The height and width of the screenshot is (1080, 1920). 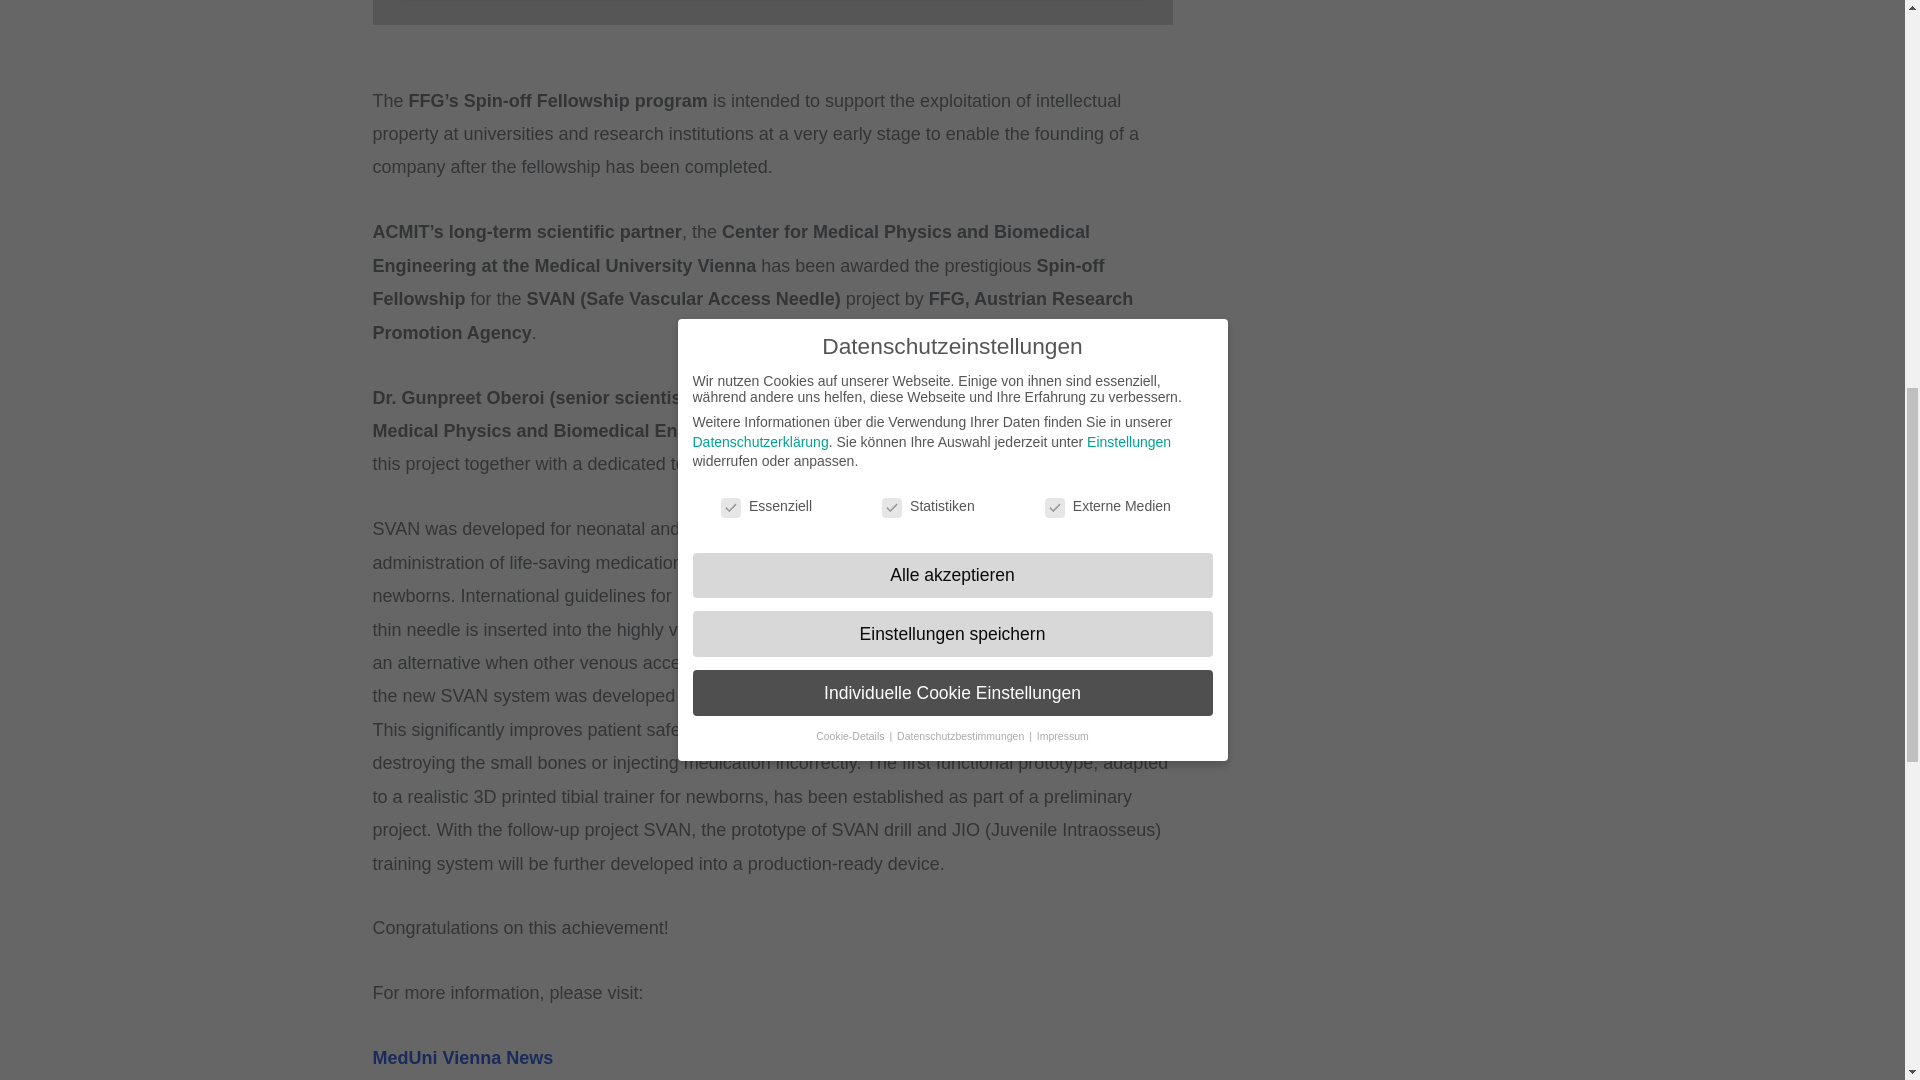 I want to click on Bild Web 2, so click(x=772, y=12).